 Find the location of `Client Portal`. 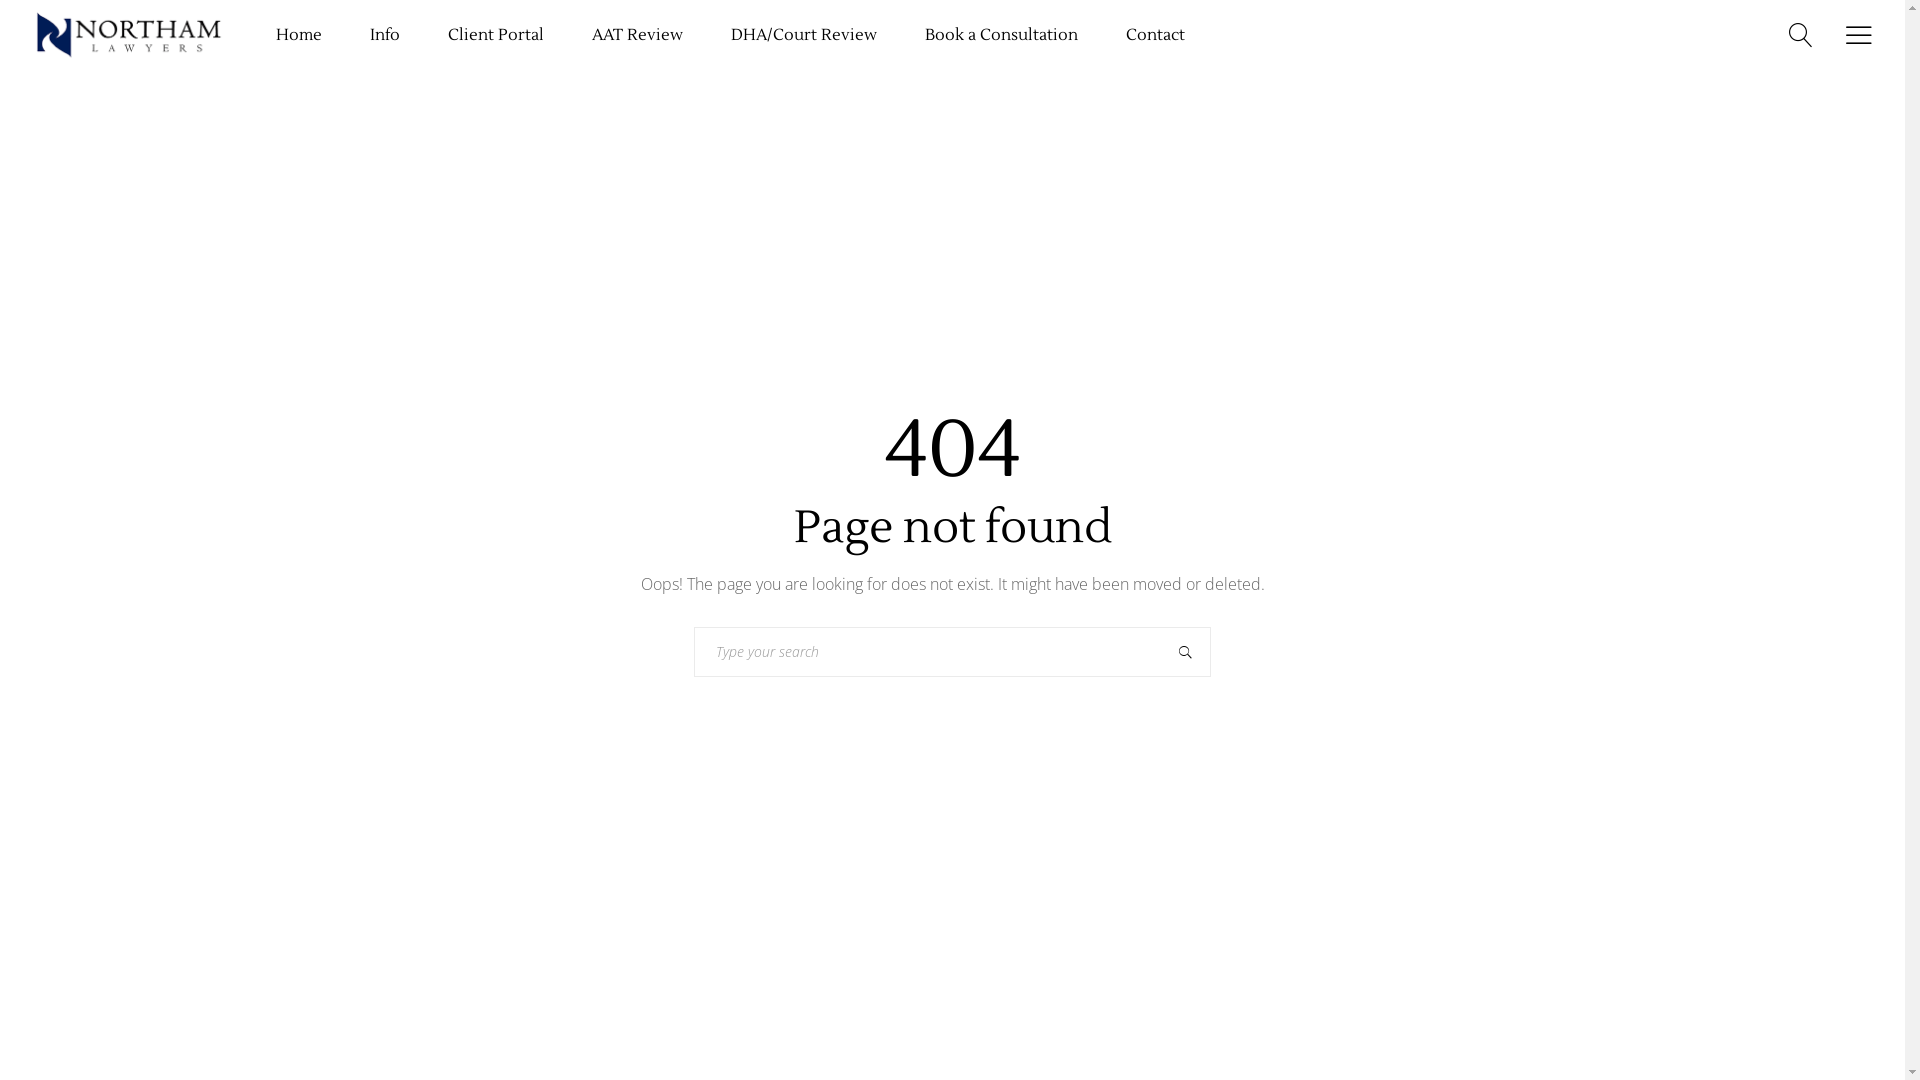

Client Portal is located at coordinates (496, 35).